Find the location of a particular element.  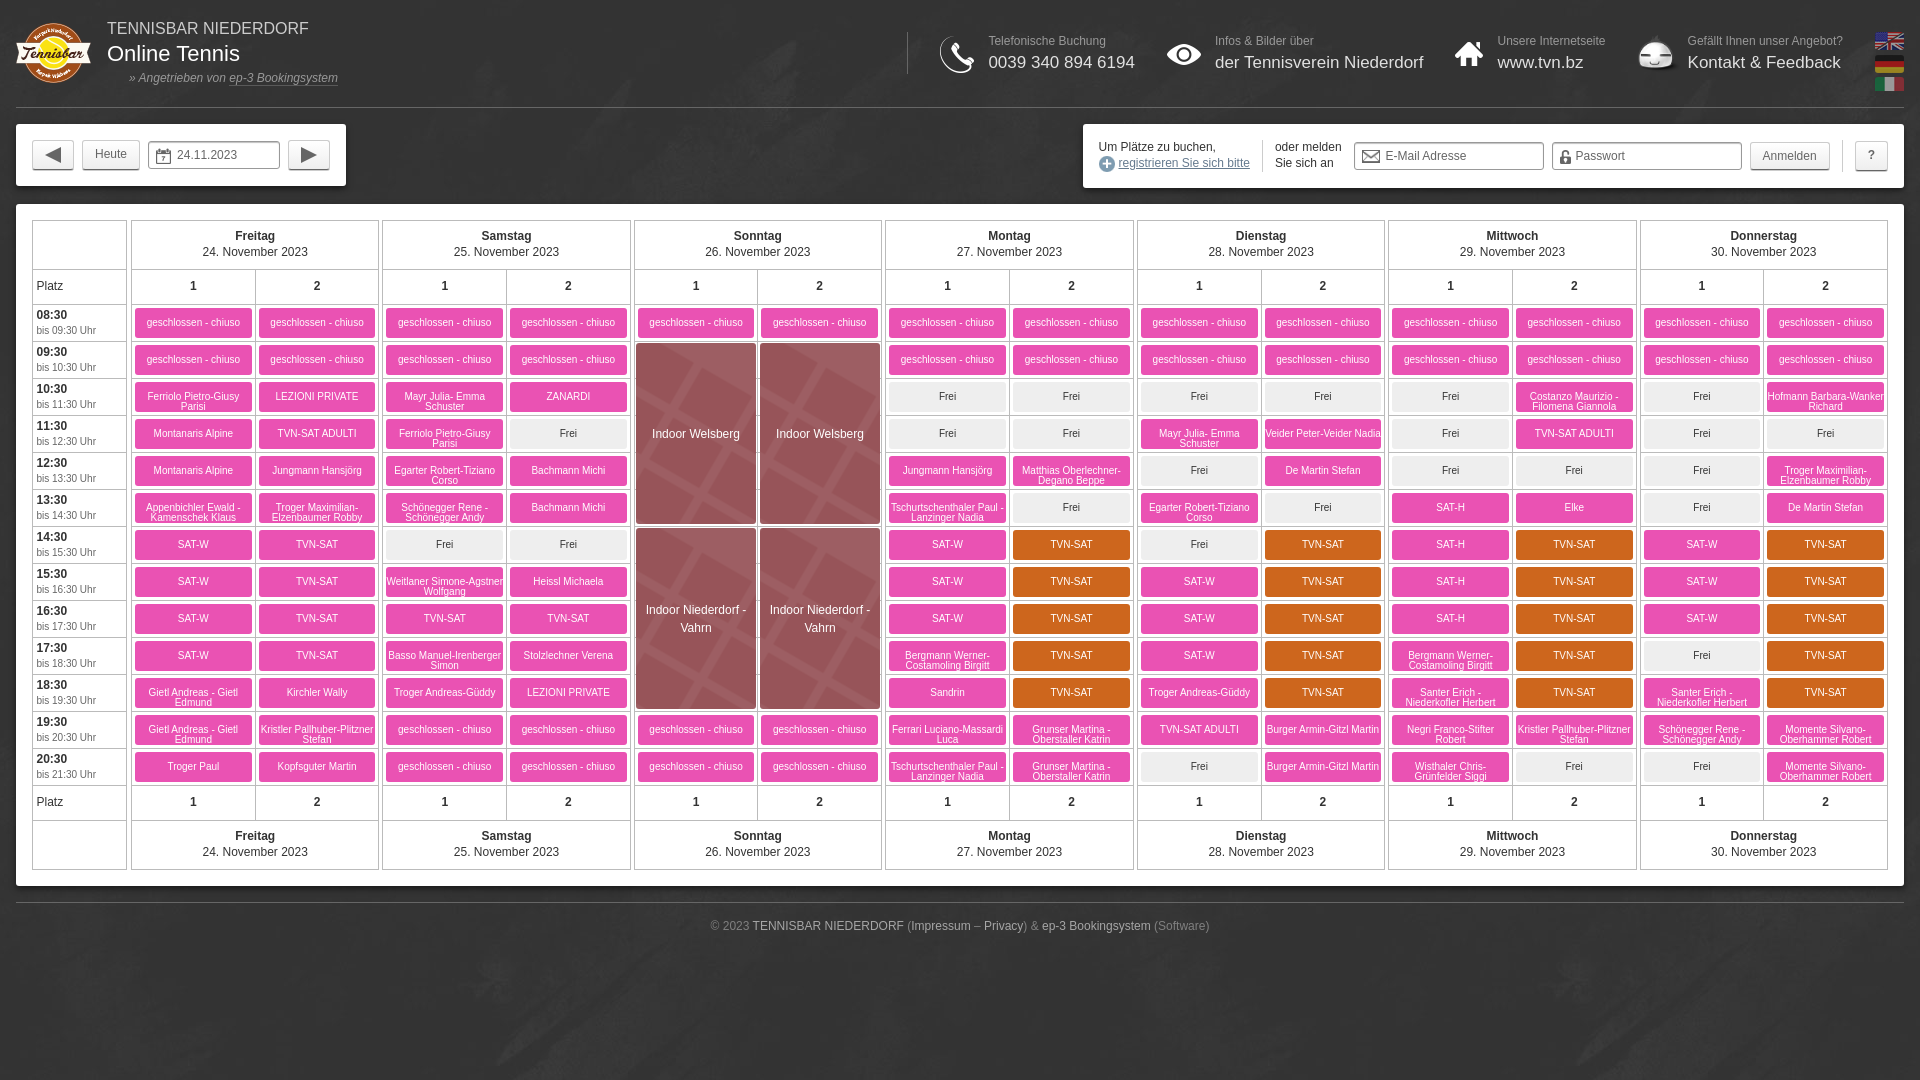

TVN-SAT is located at coordinates (1574, 582).